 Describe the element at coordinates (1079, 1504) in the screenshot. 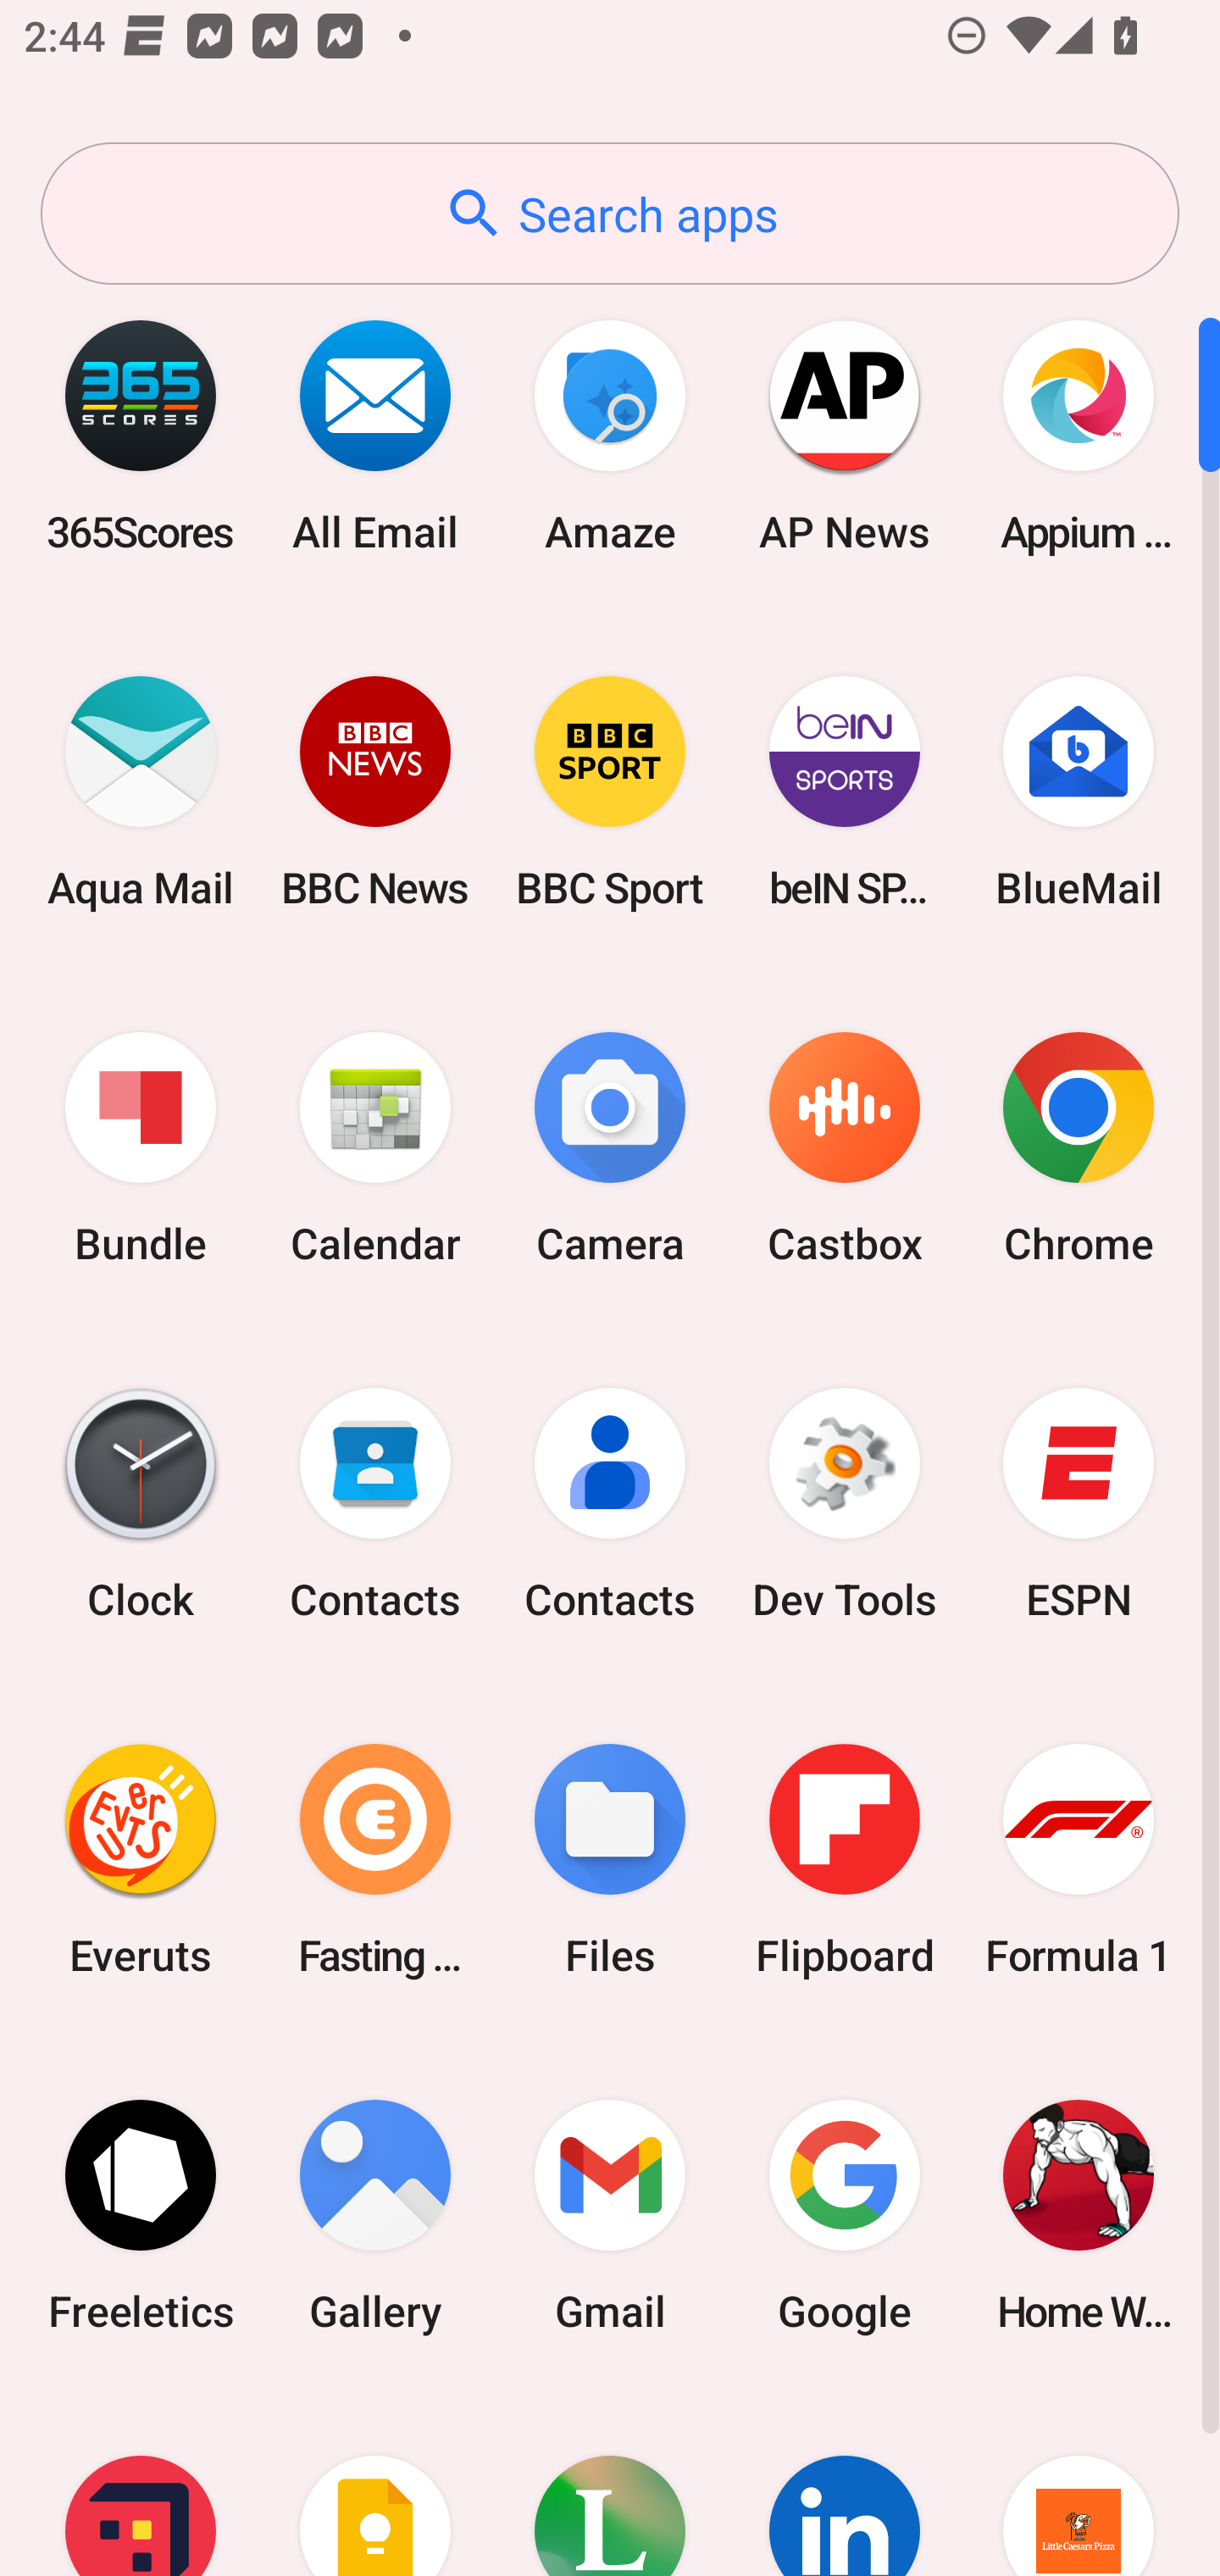

I see `ESPN` at that location.